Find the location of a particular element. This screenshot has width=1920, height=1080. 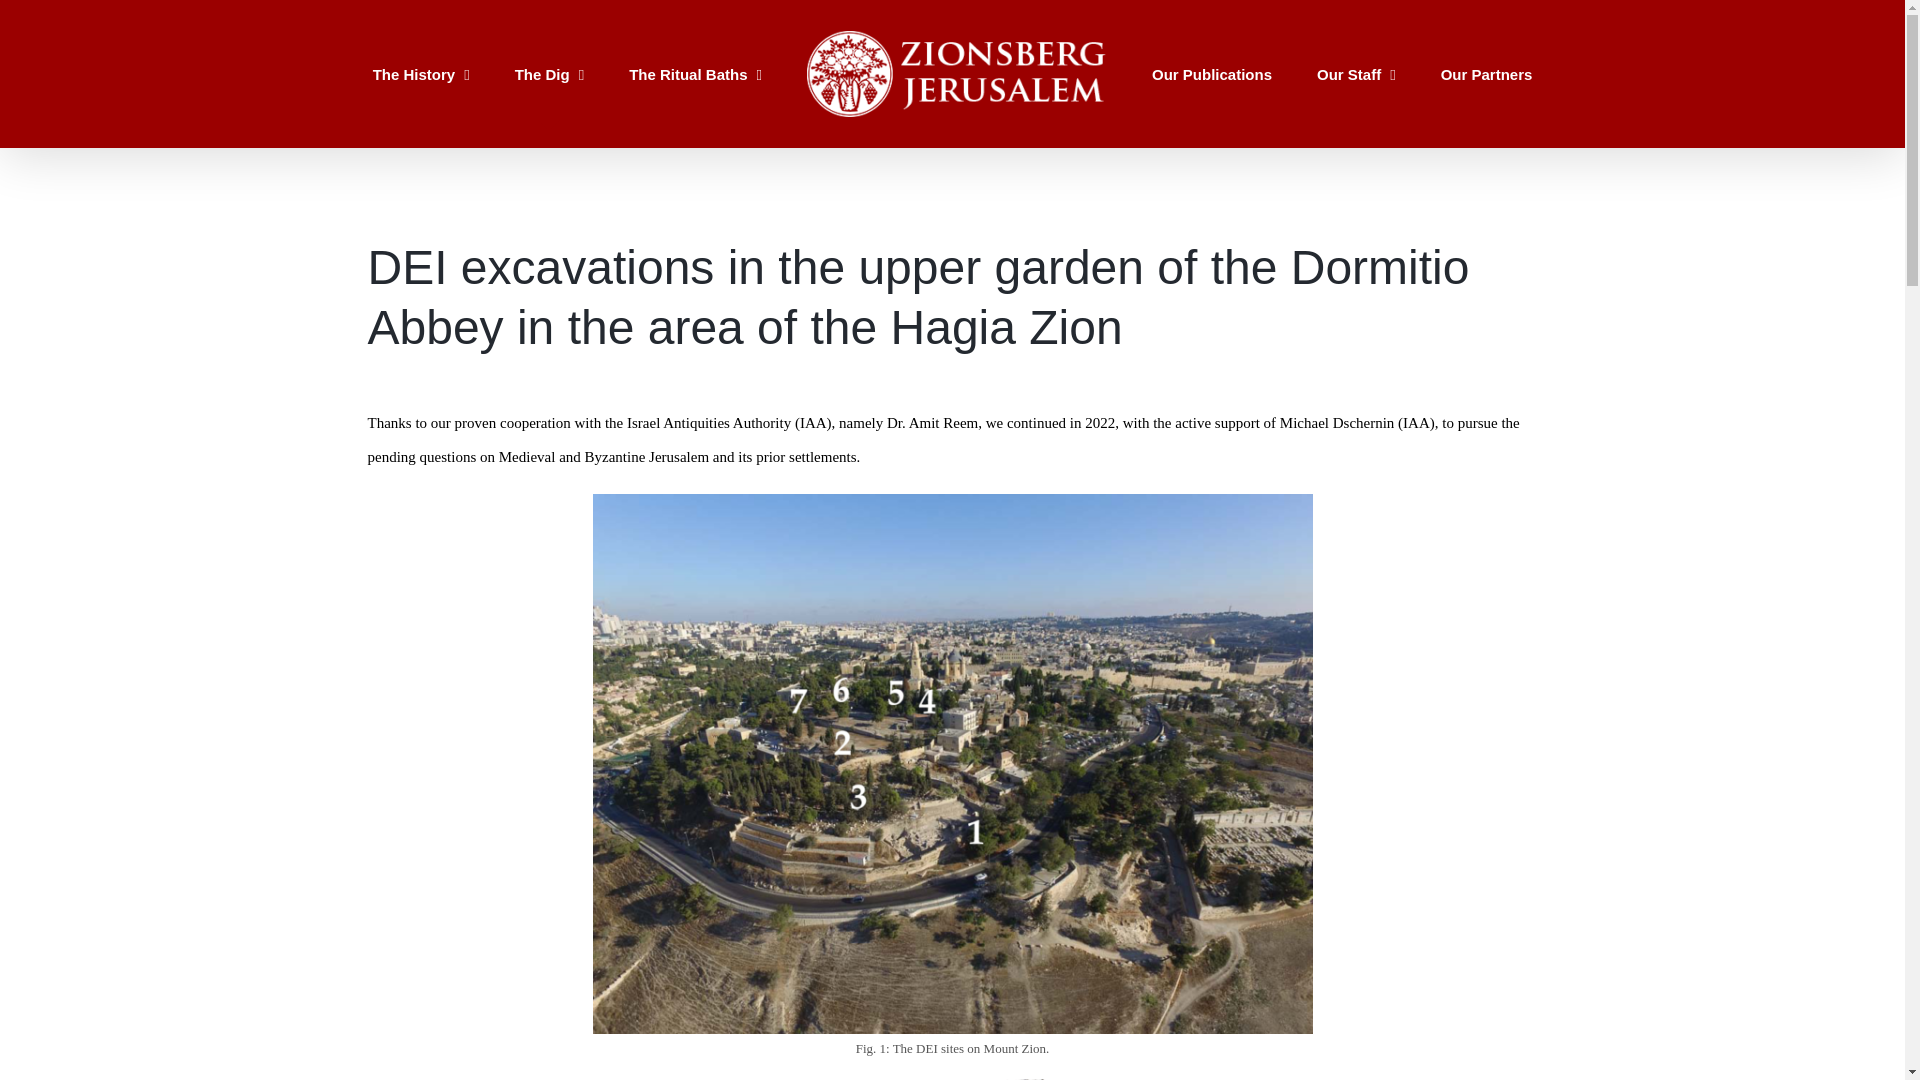

The History is located at coordinates (421, 73).